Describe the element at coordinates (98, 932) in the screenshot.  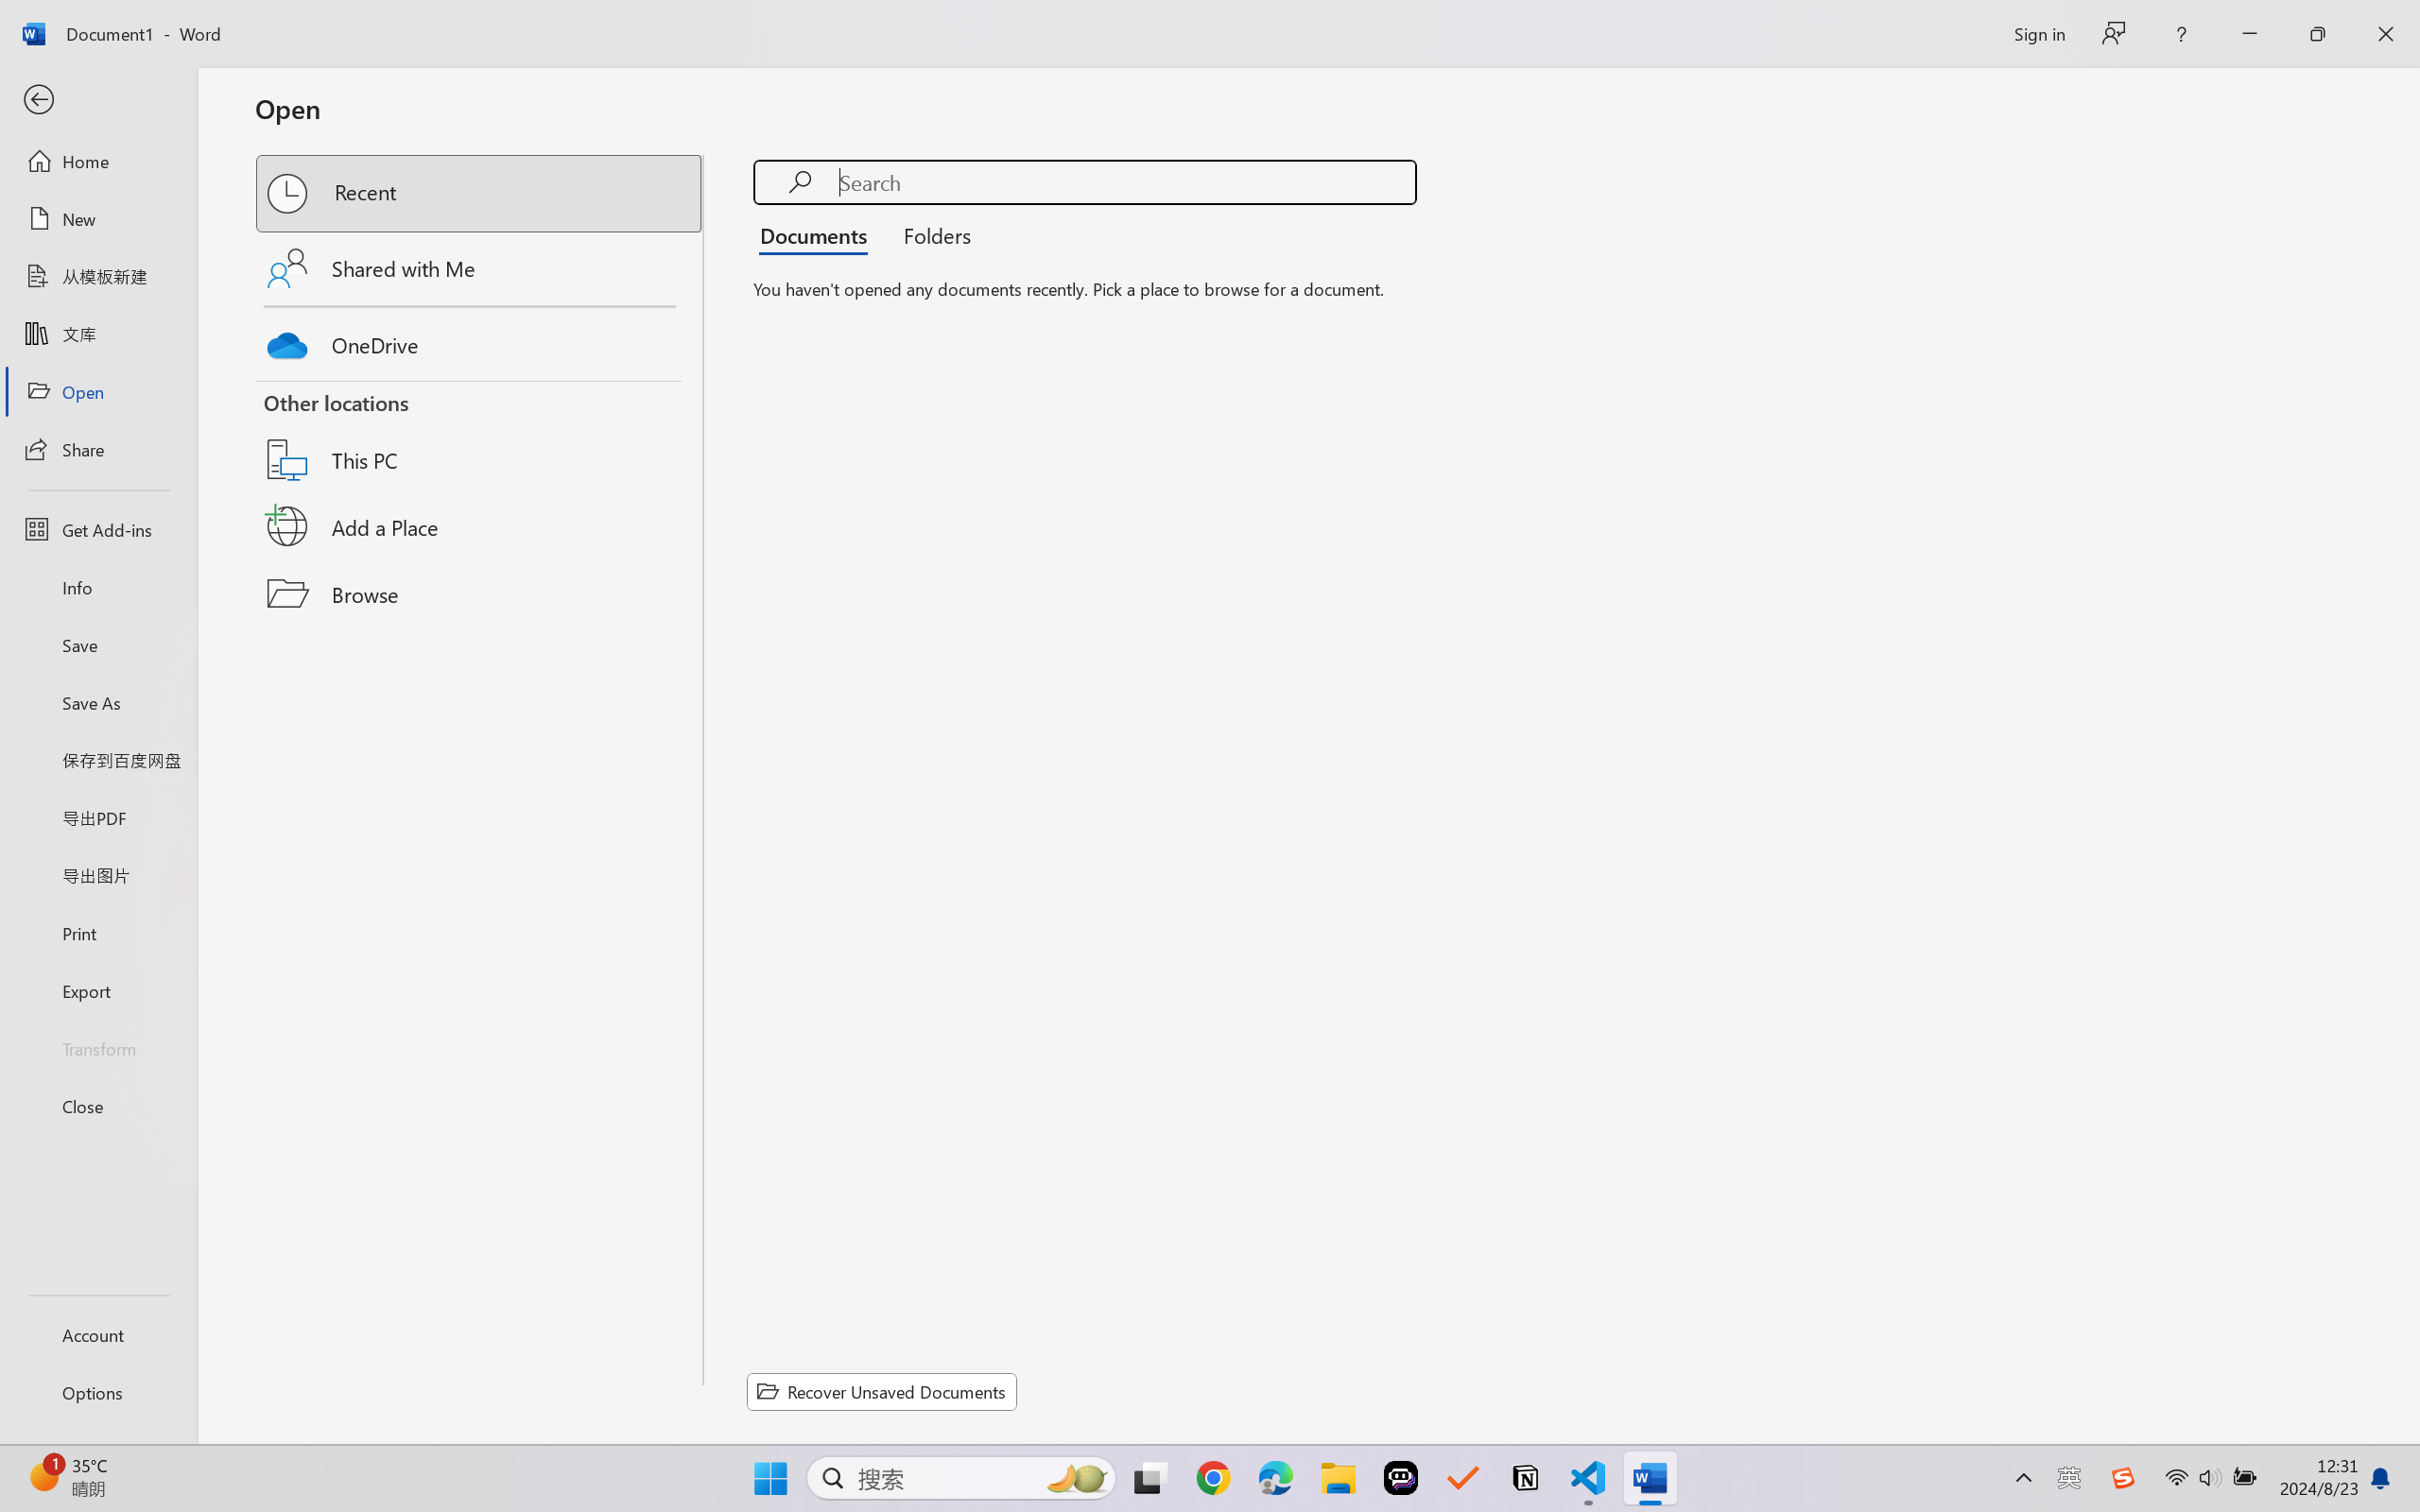
I see `Print` at that location.